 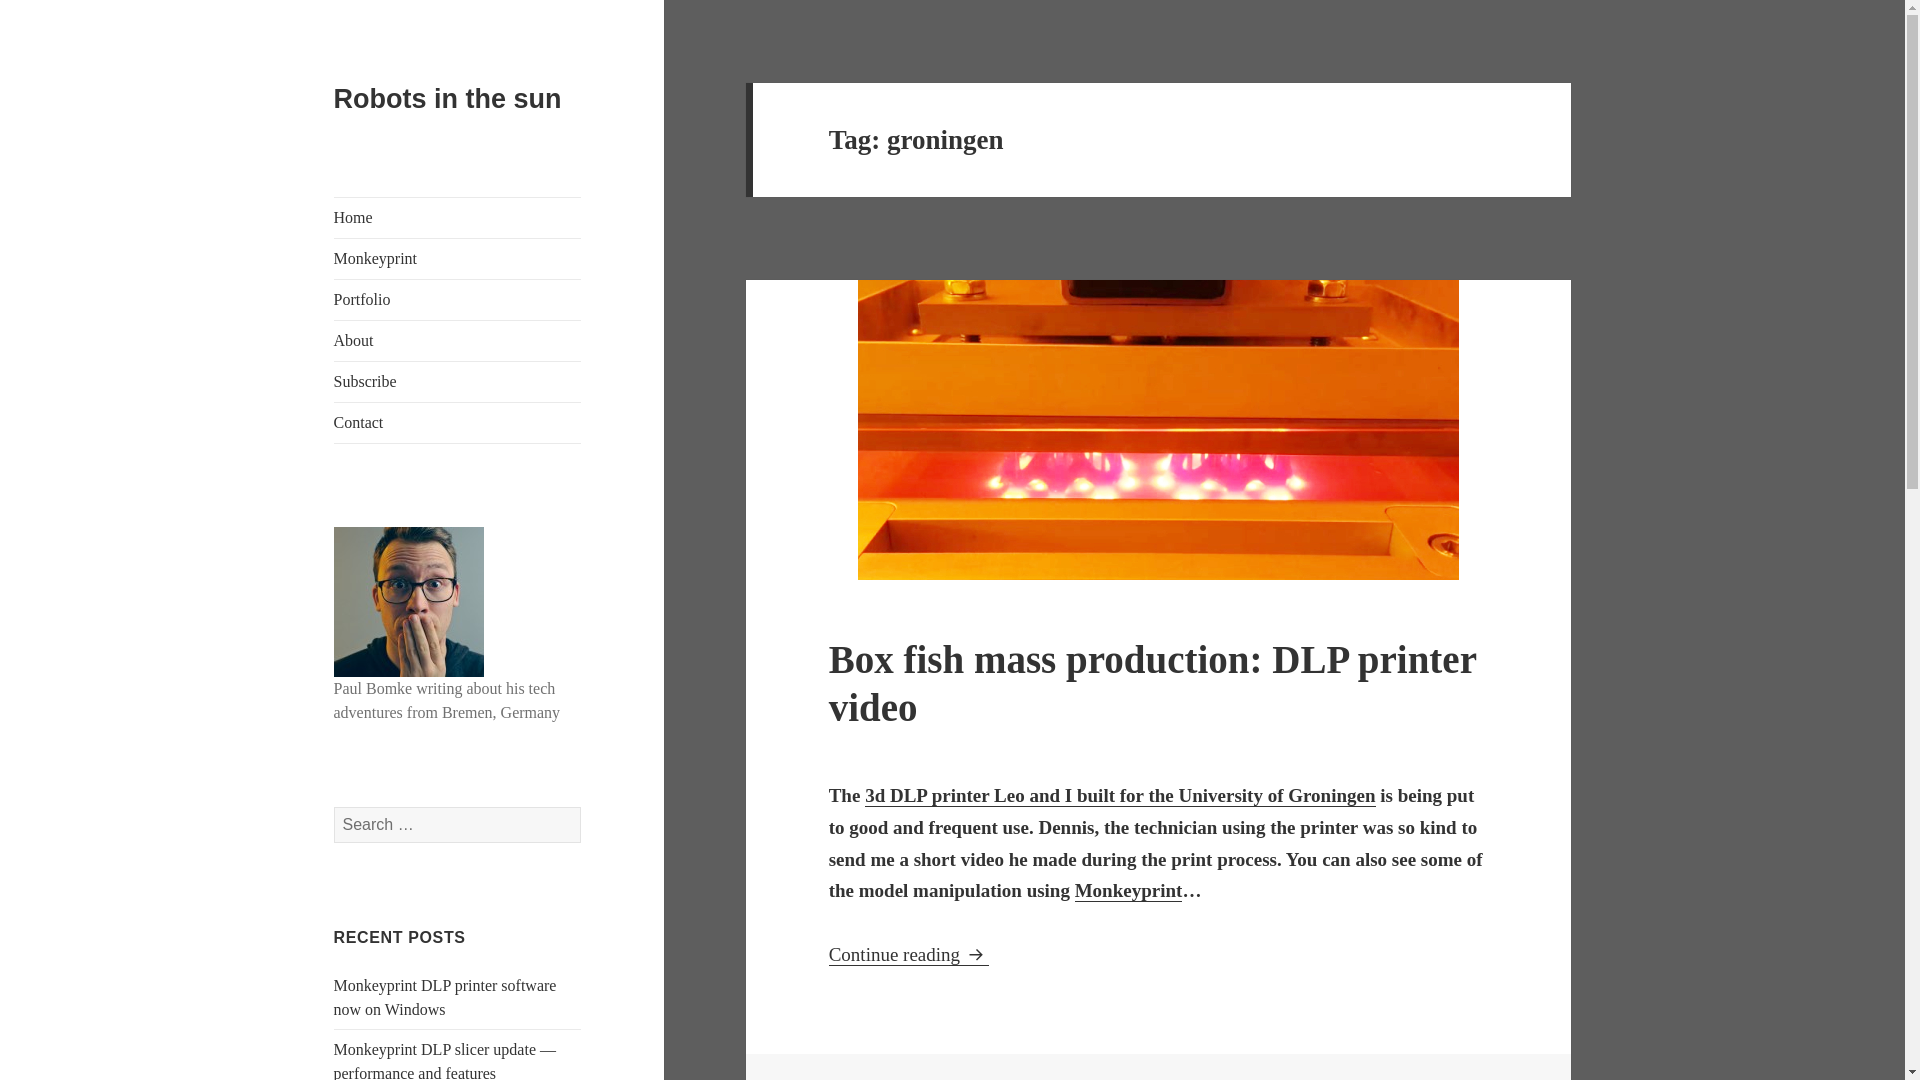 I want to click on Robots in the sun, so click(x=448, y=99).